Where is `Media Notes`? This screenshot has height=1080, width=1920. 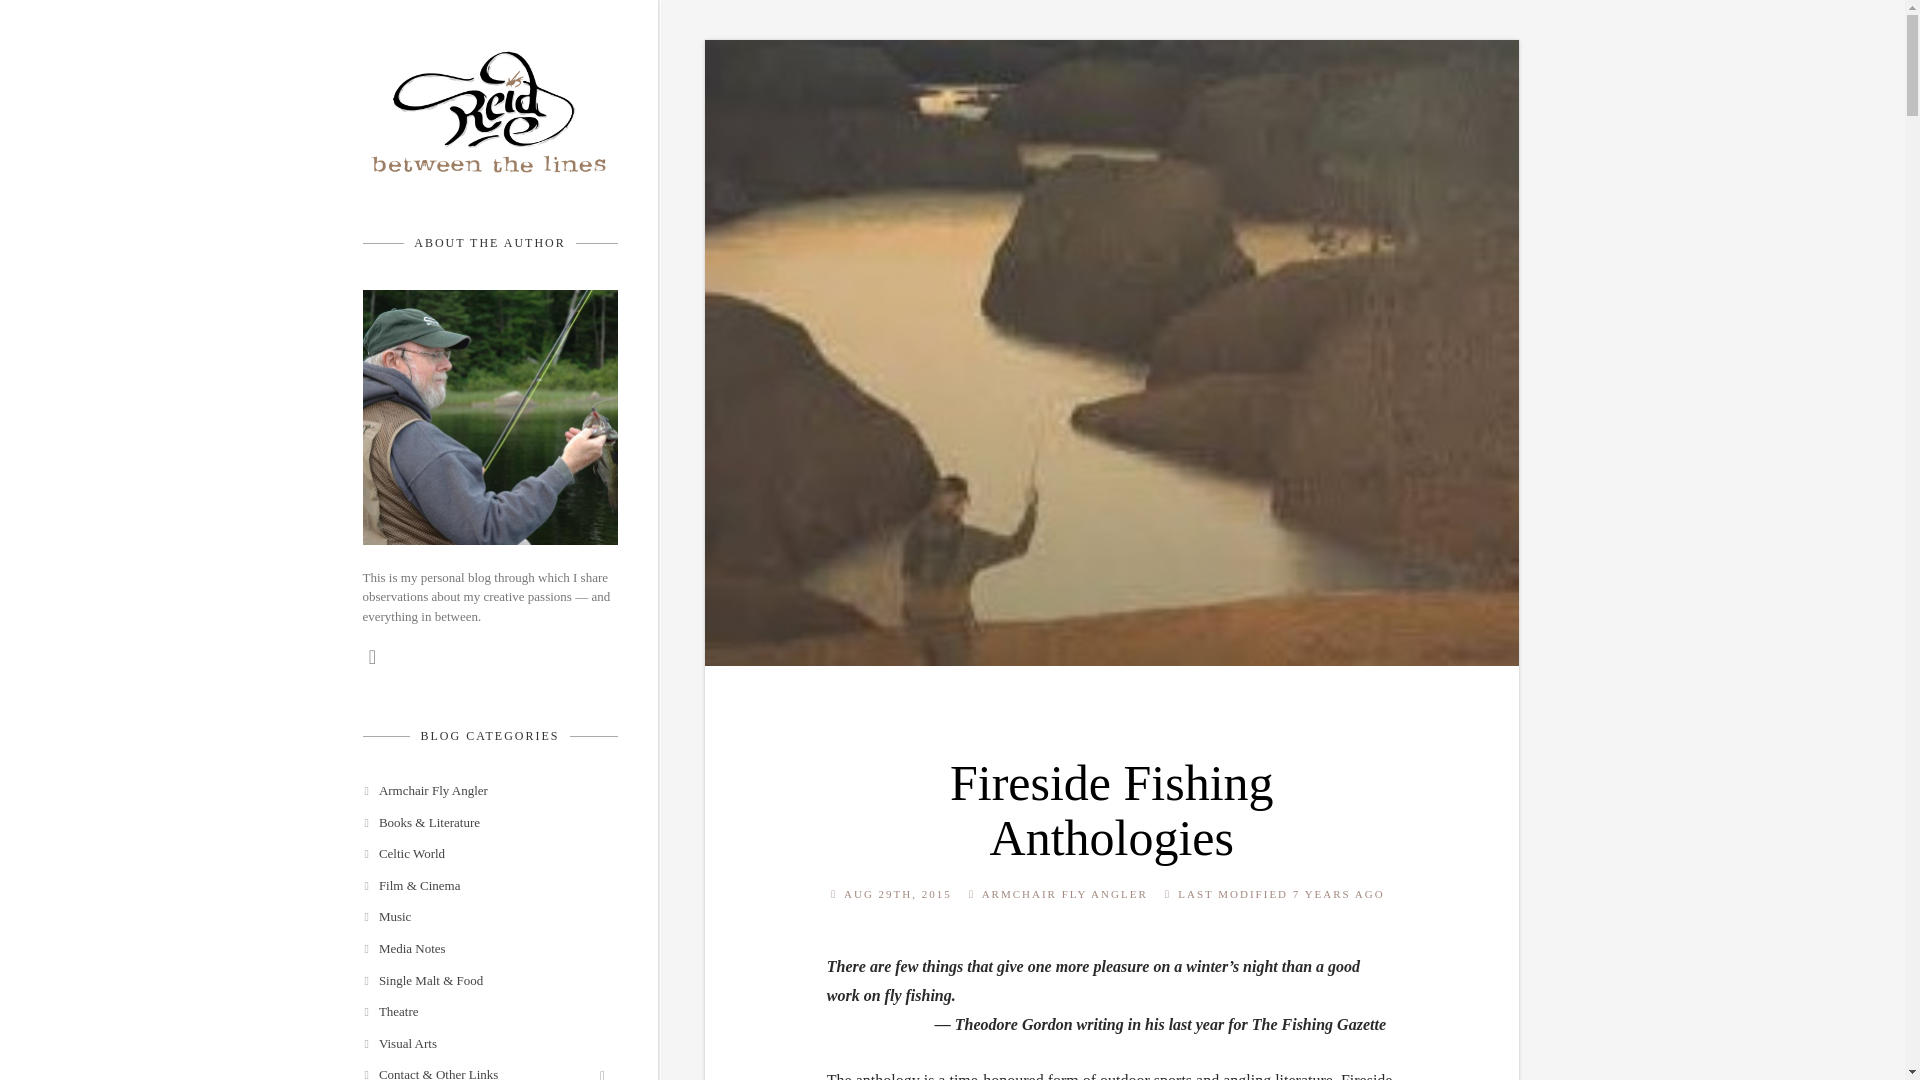
Media Notes is located at coordinates (470, 956).